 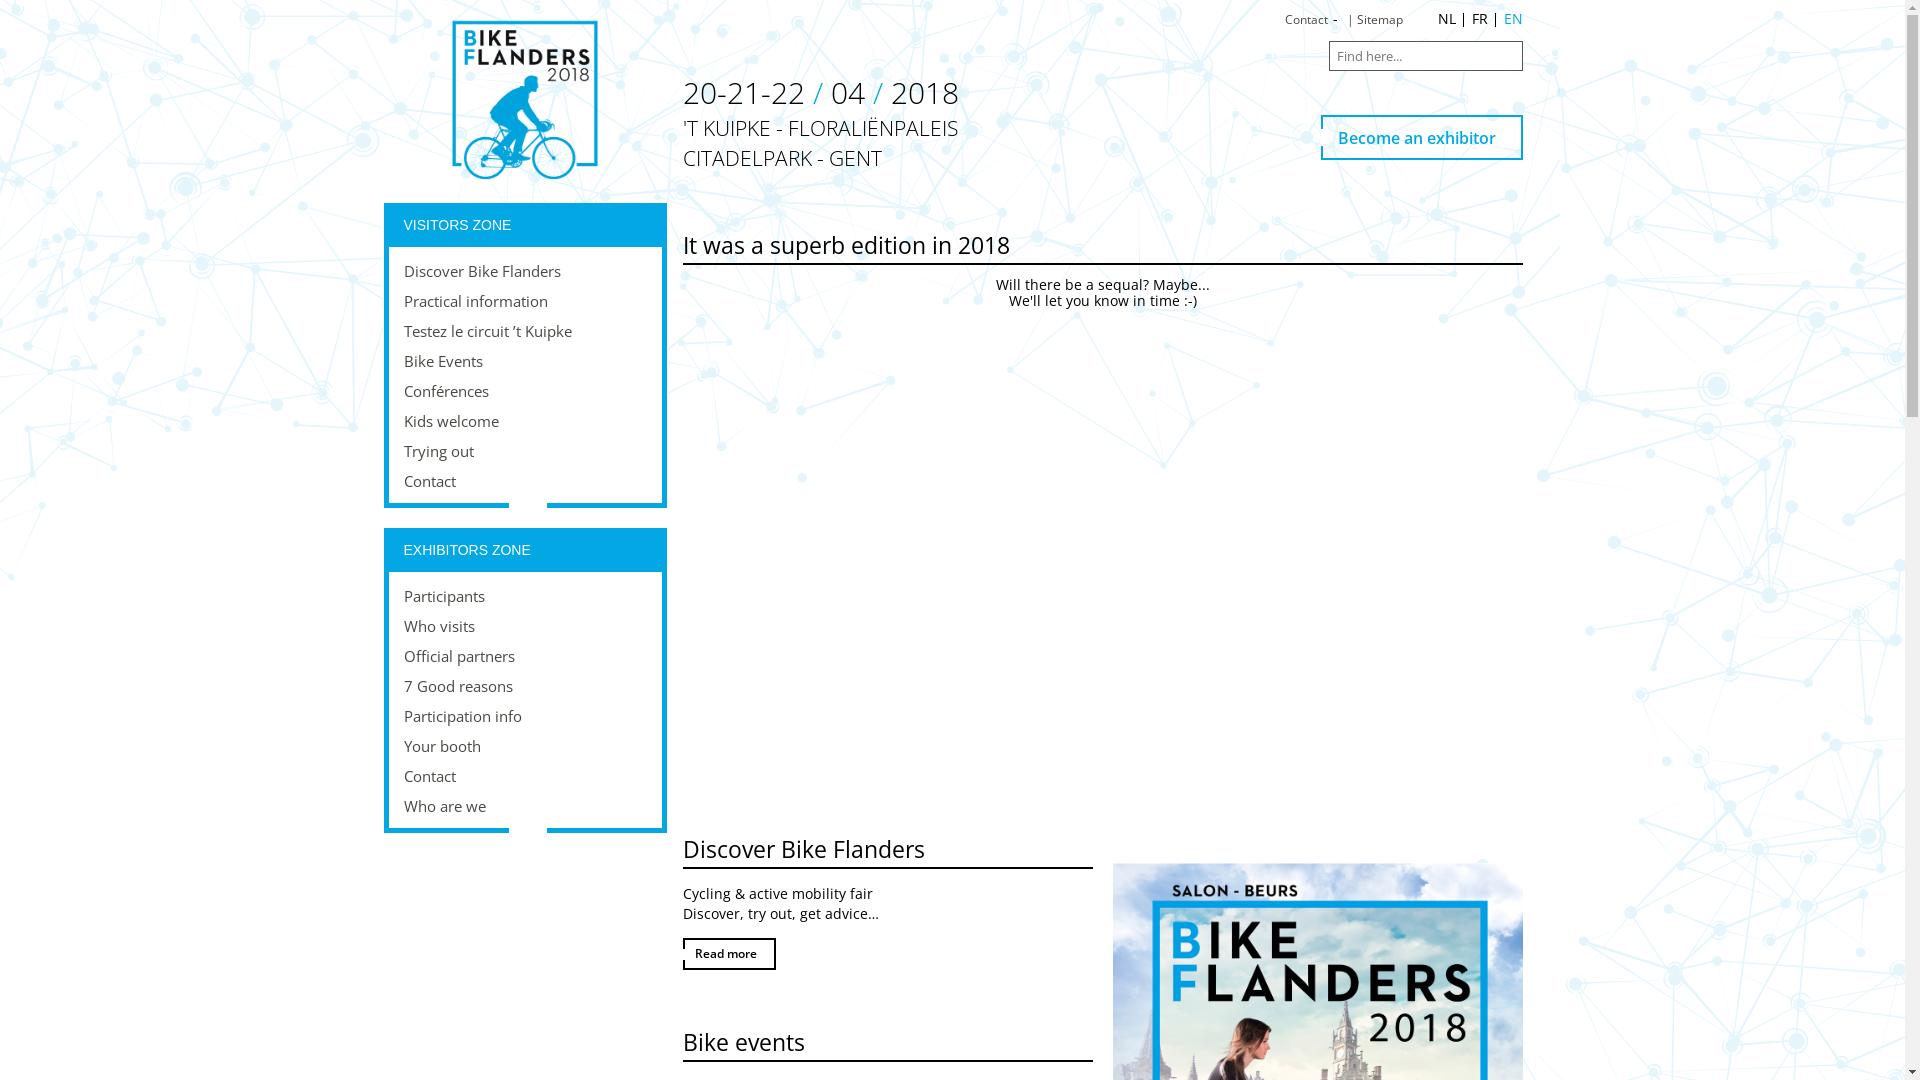 What do you see at coordinates (524, 99) in the screenshot?
I see `Bike Flanders` at bounding box center [524, 99].